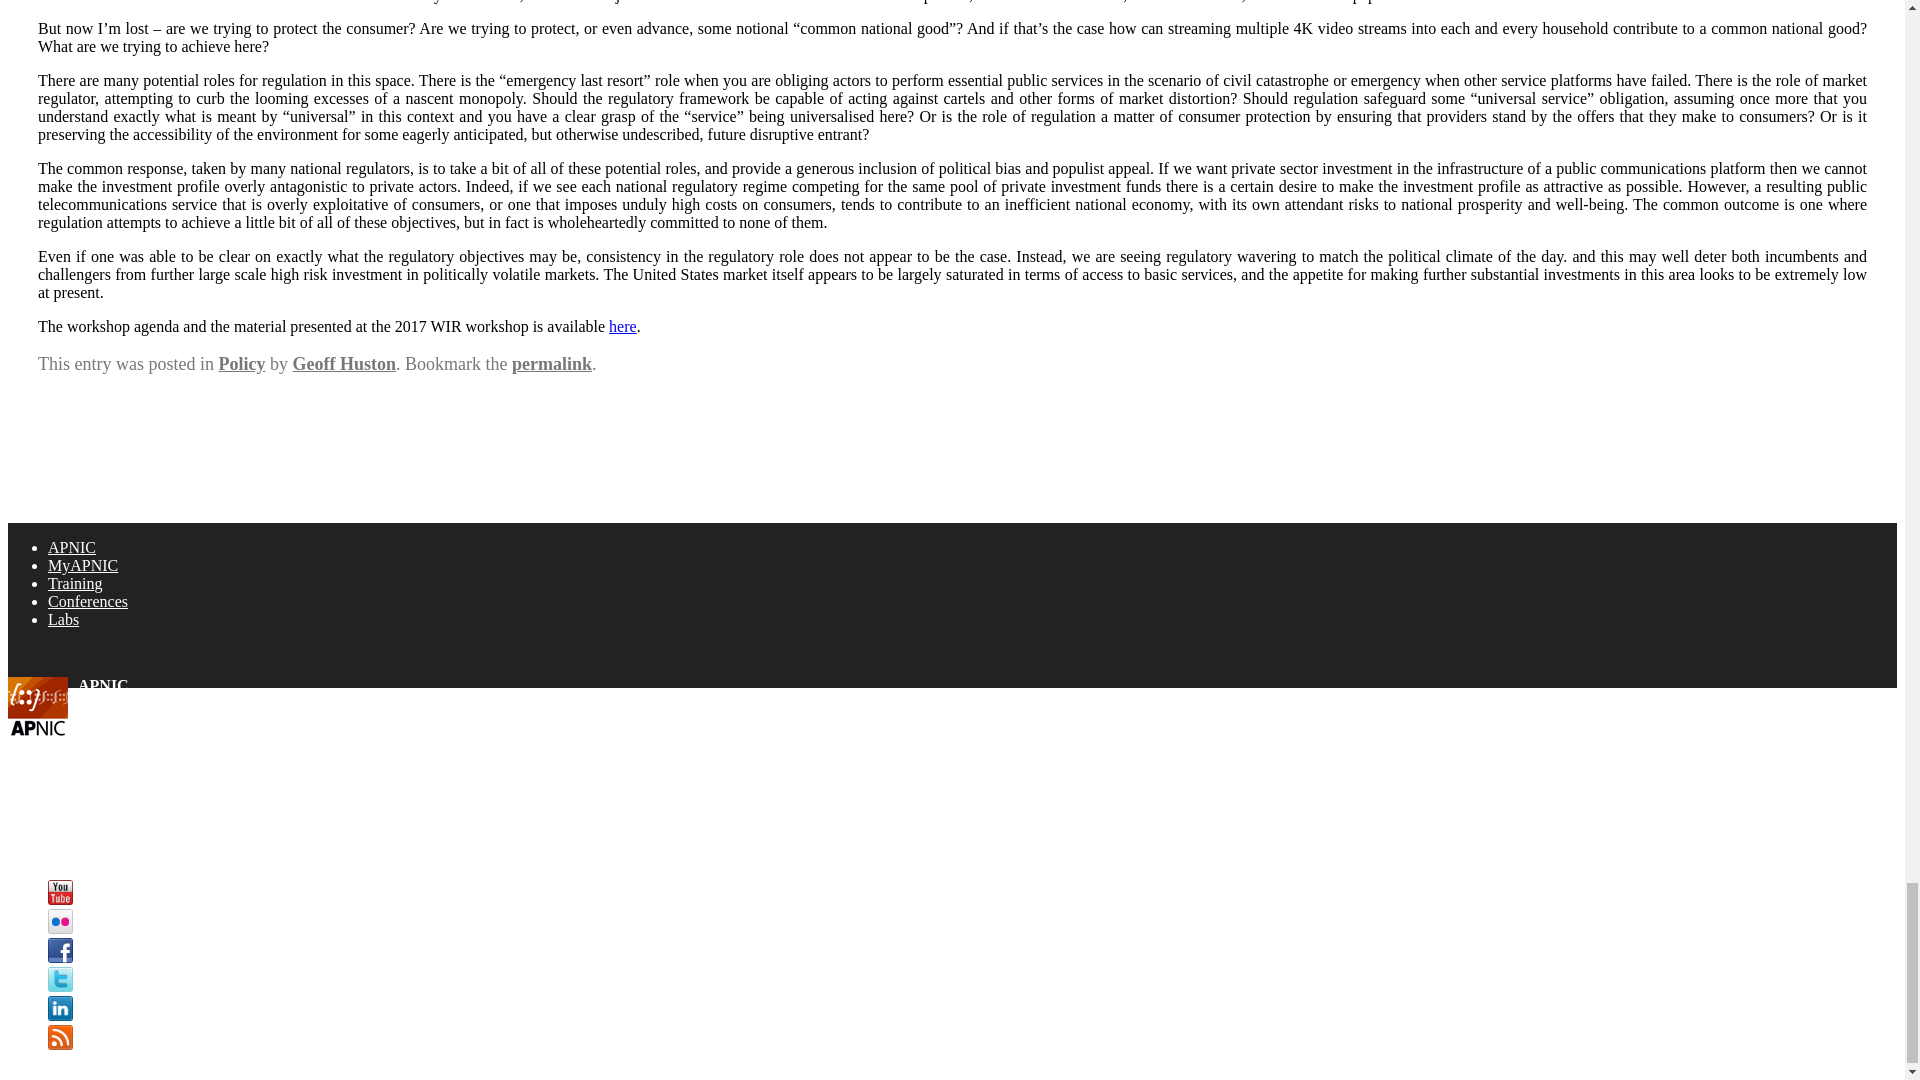  I want to click on Twitter, so click(60, 979).